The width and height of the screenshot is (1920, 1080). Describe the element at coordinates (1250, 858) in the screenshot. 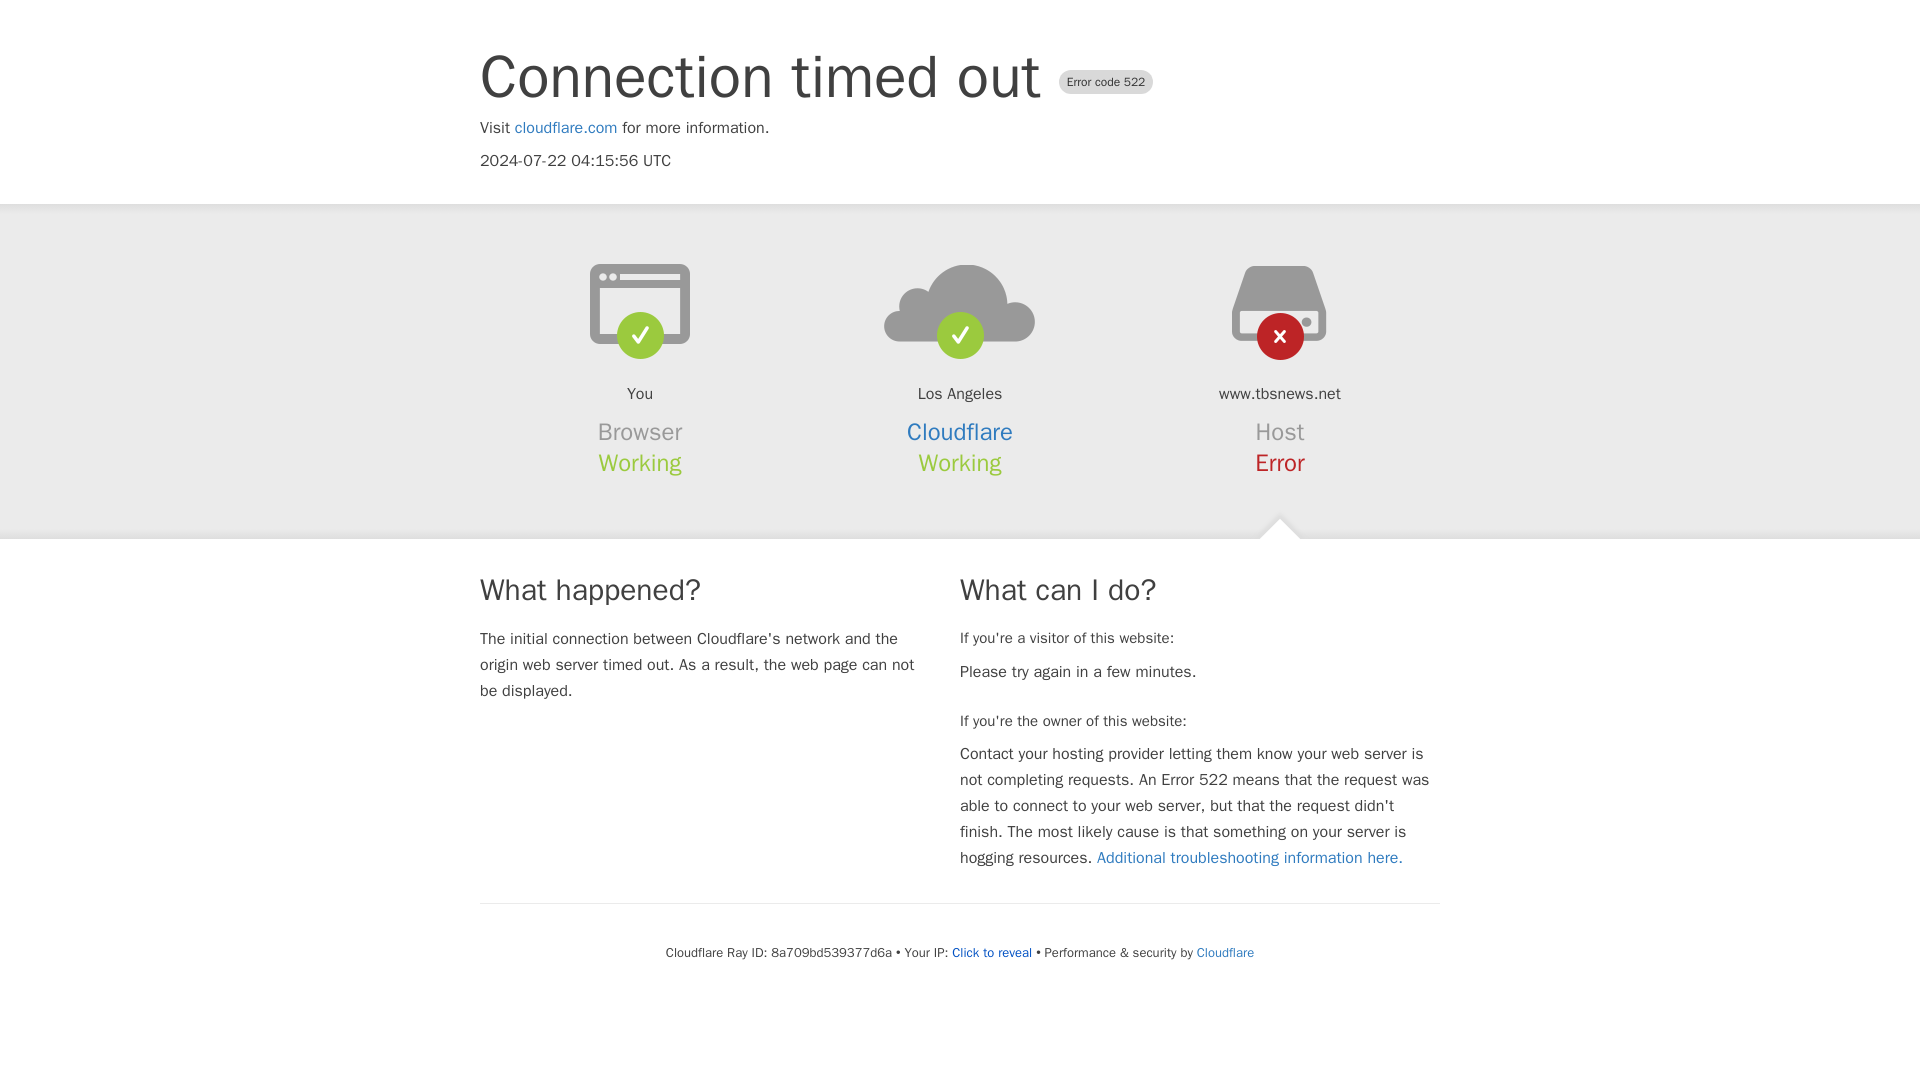

I see `Additional troubleshooting information here.` at that location.